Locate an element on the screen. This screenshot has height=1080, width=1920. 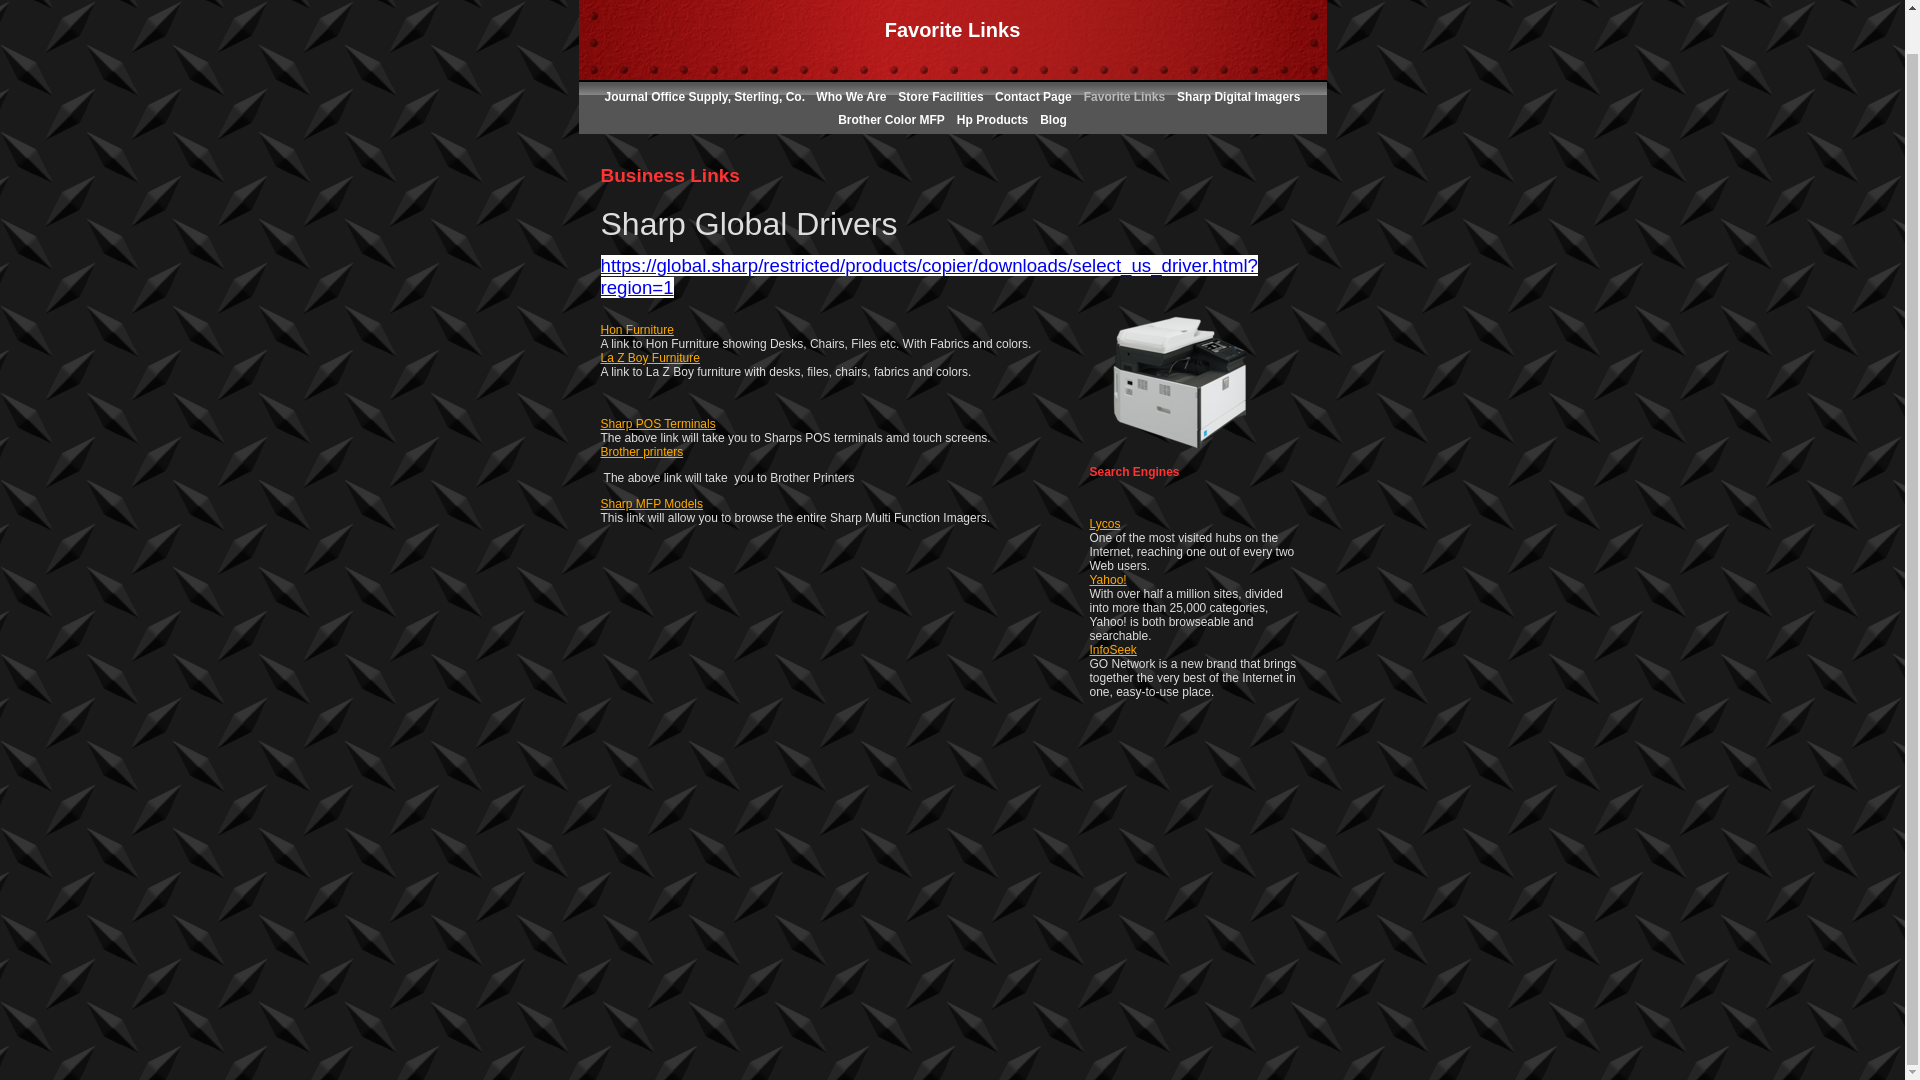
InfoSeek is located at coordinates (1113, 649).